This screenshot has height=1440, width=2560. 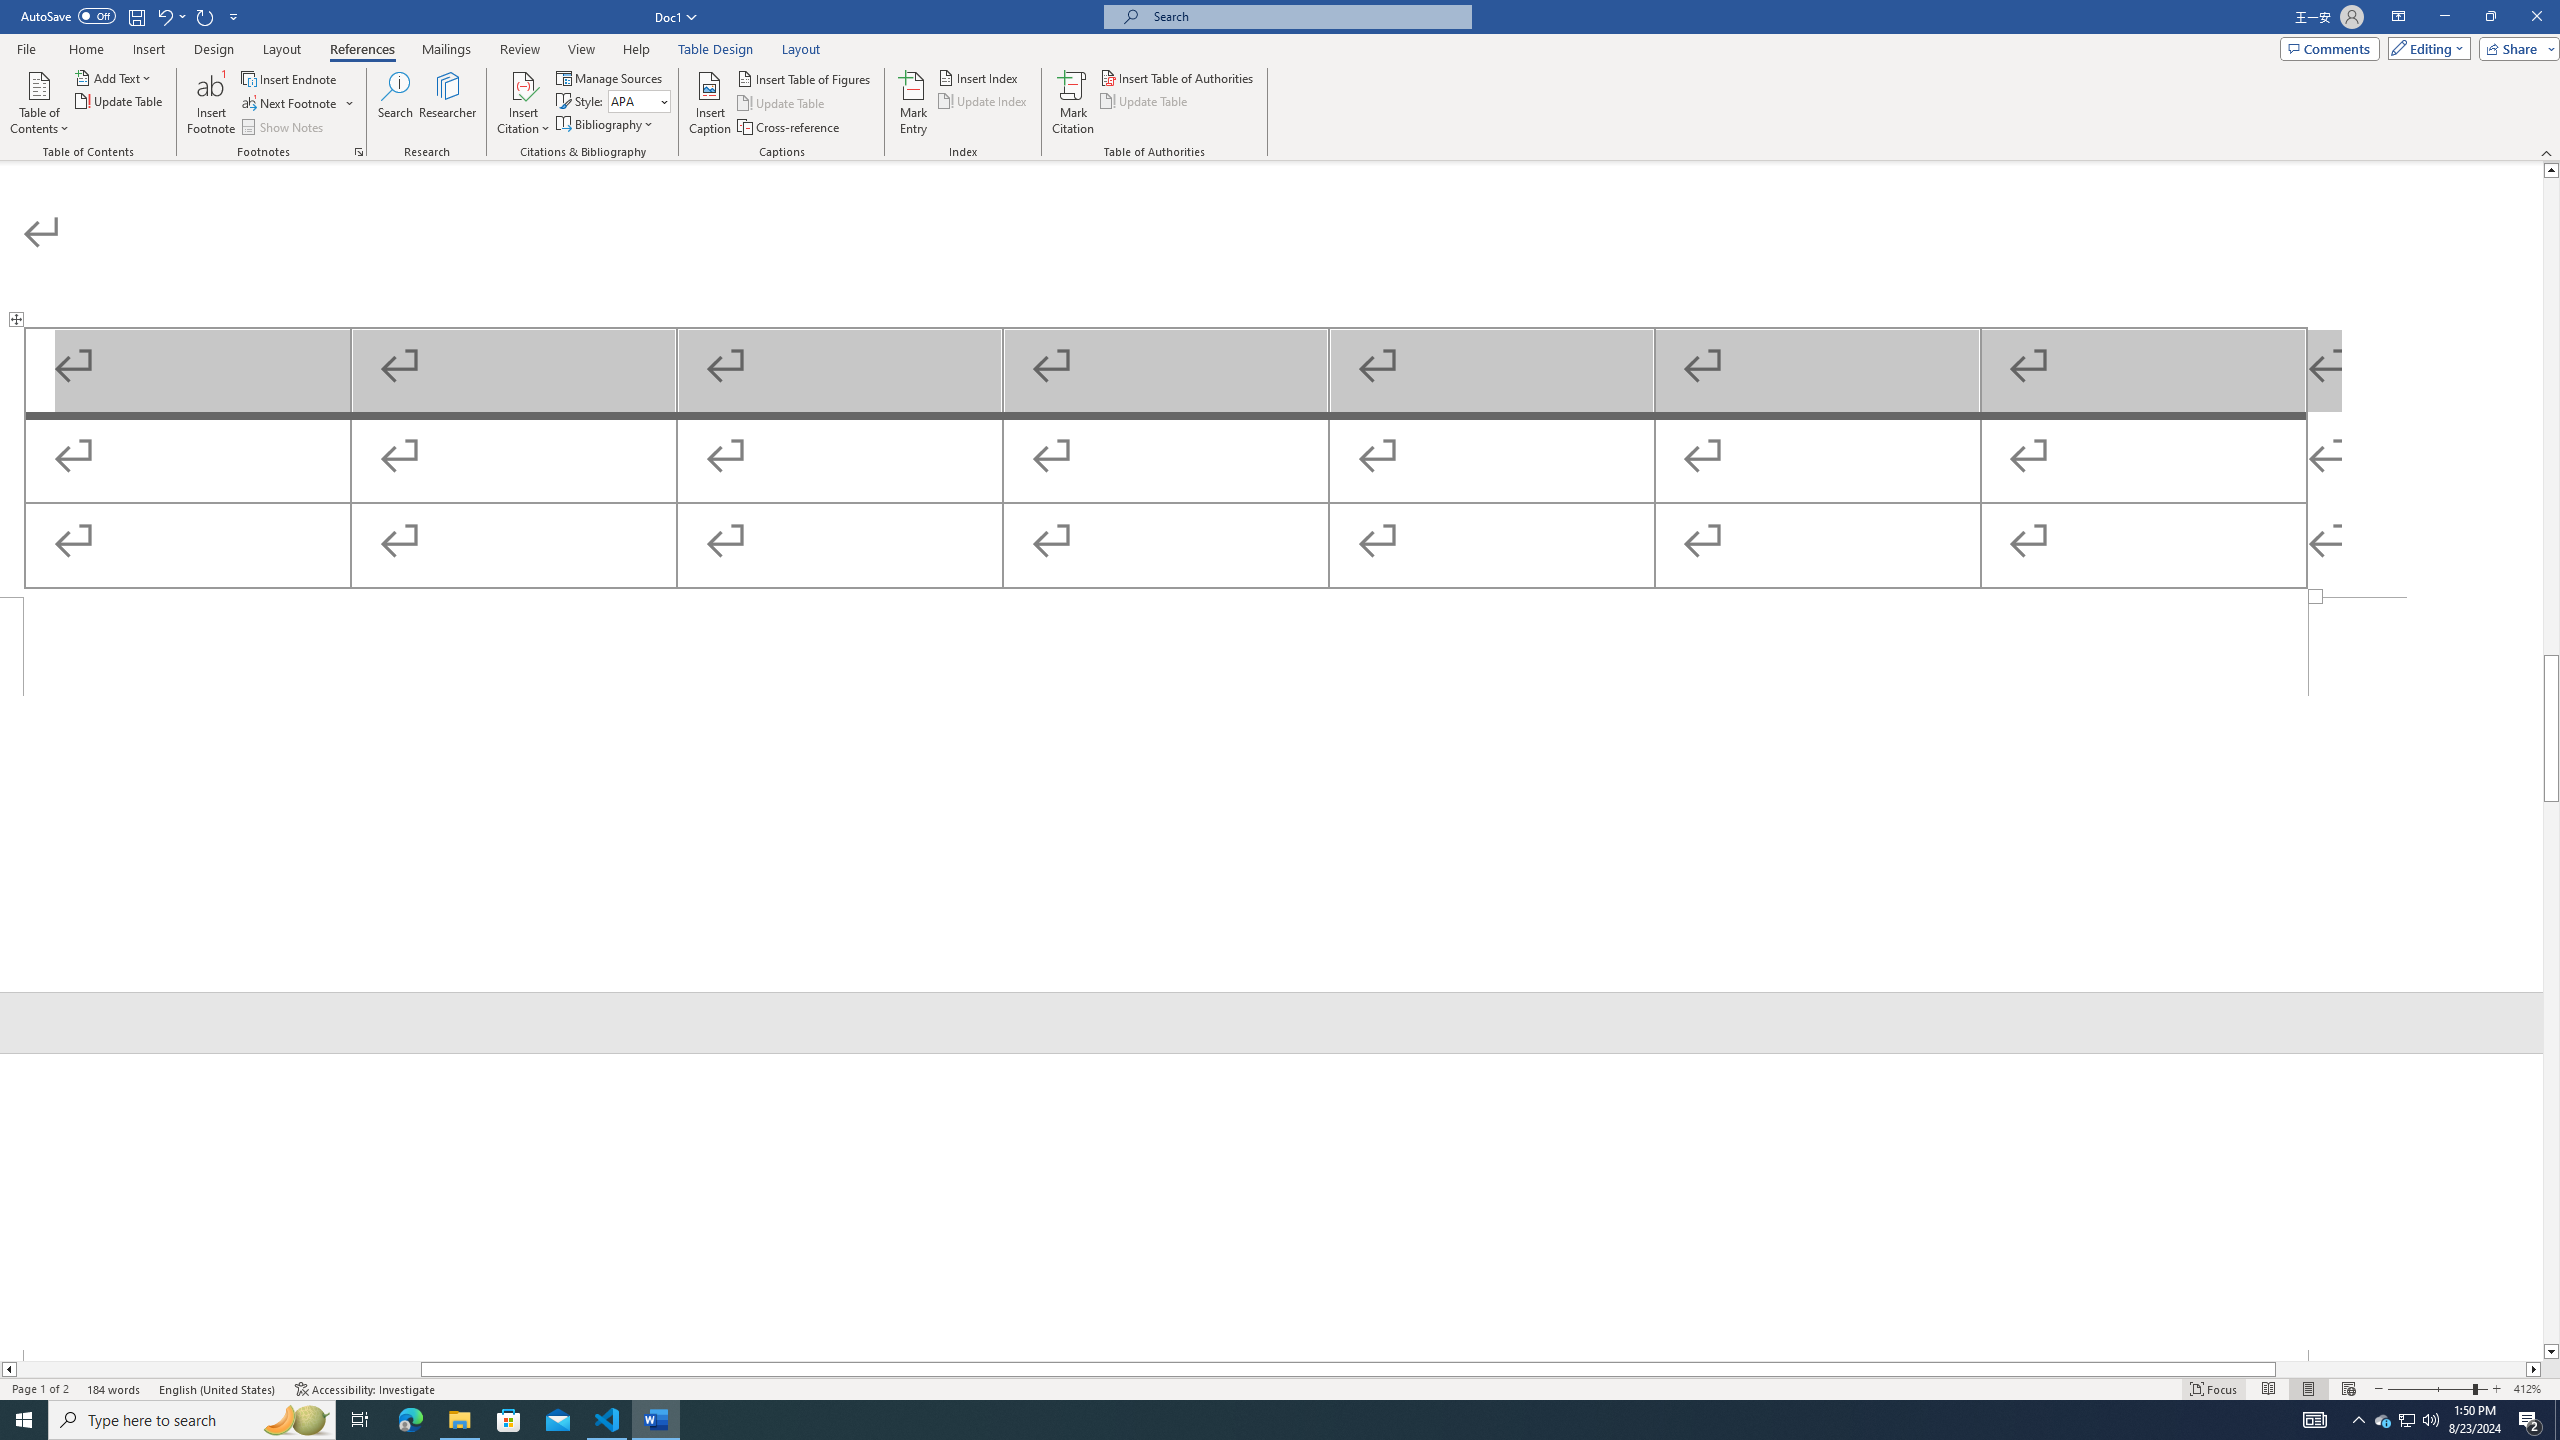 What do you see at coordinates (40, 1389) in the screenshot?
I see `Page Number Page 1 of 2` at bounding box center [40, 1389].